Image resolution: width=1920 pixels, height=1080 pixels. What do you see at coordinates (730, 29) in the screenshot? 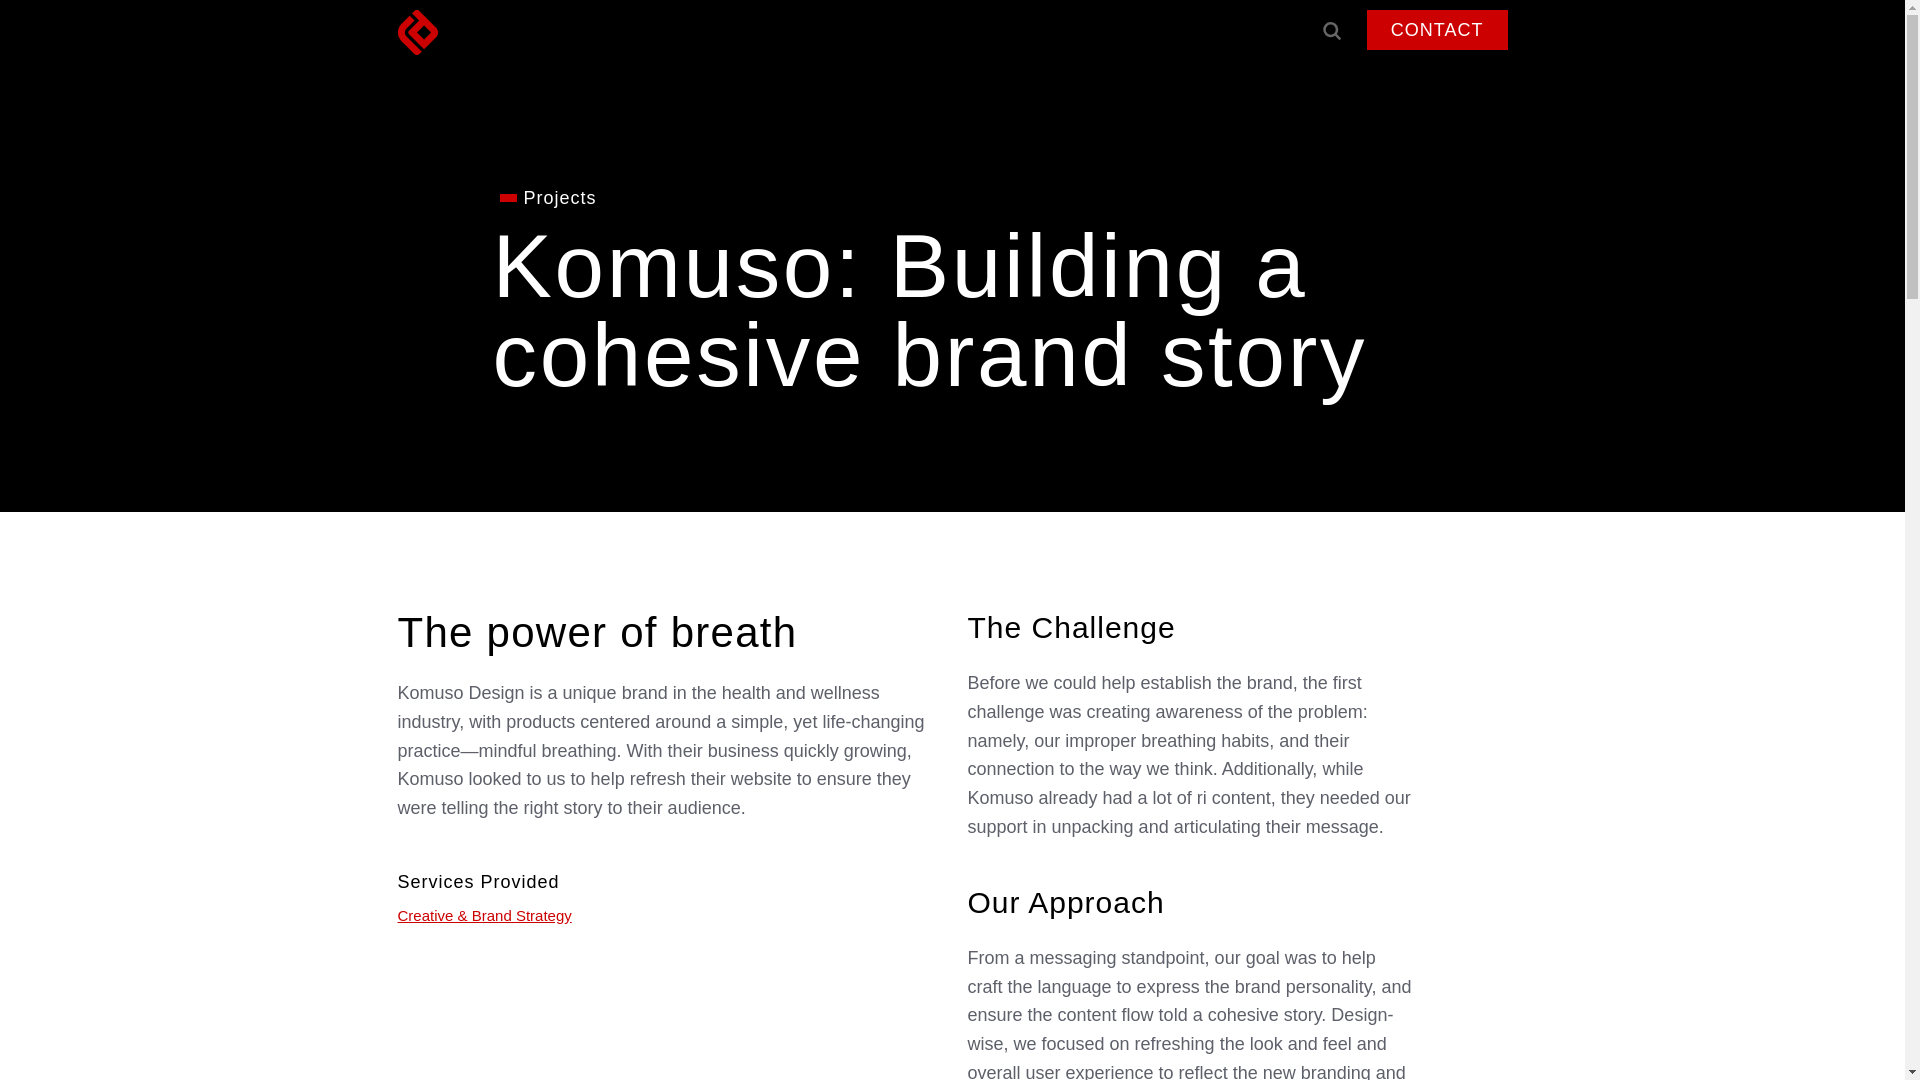
I see `Skip to main content` at bounding box center [730, 29].